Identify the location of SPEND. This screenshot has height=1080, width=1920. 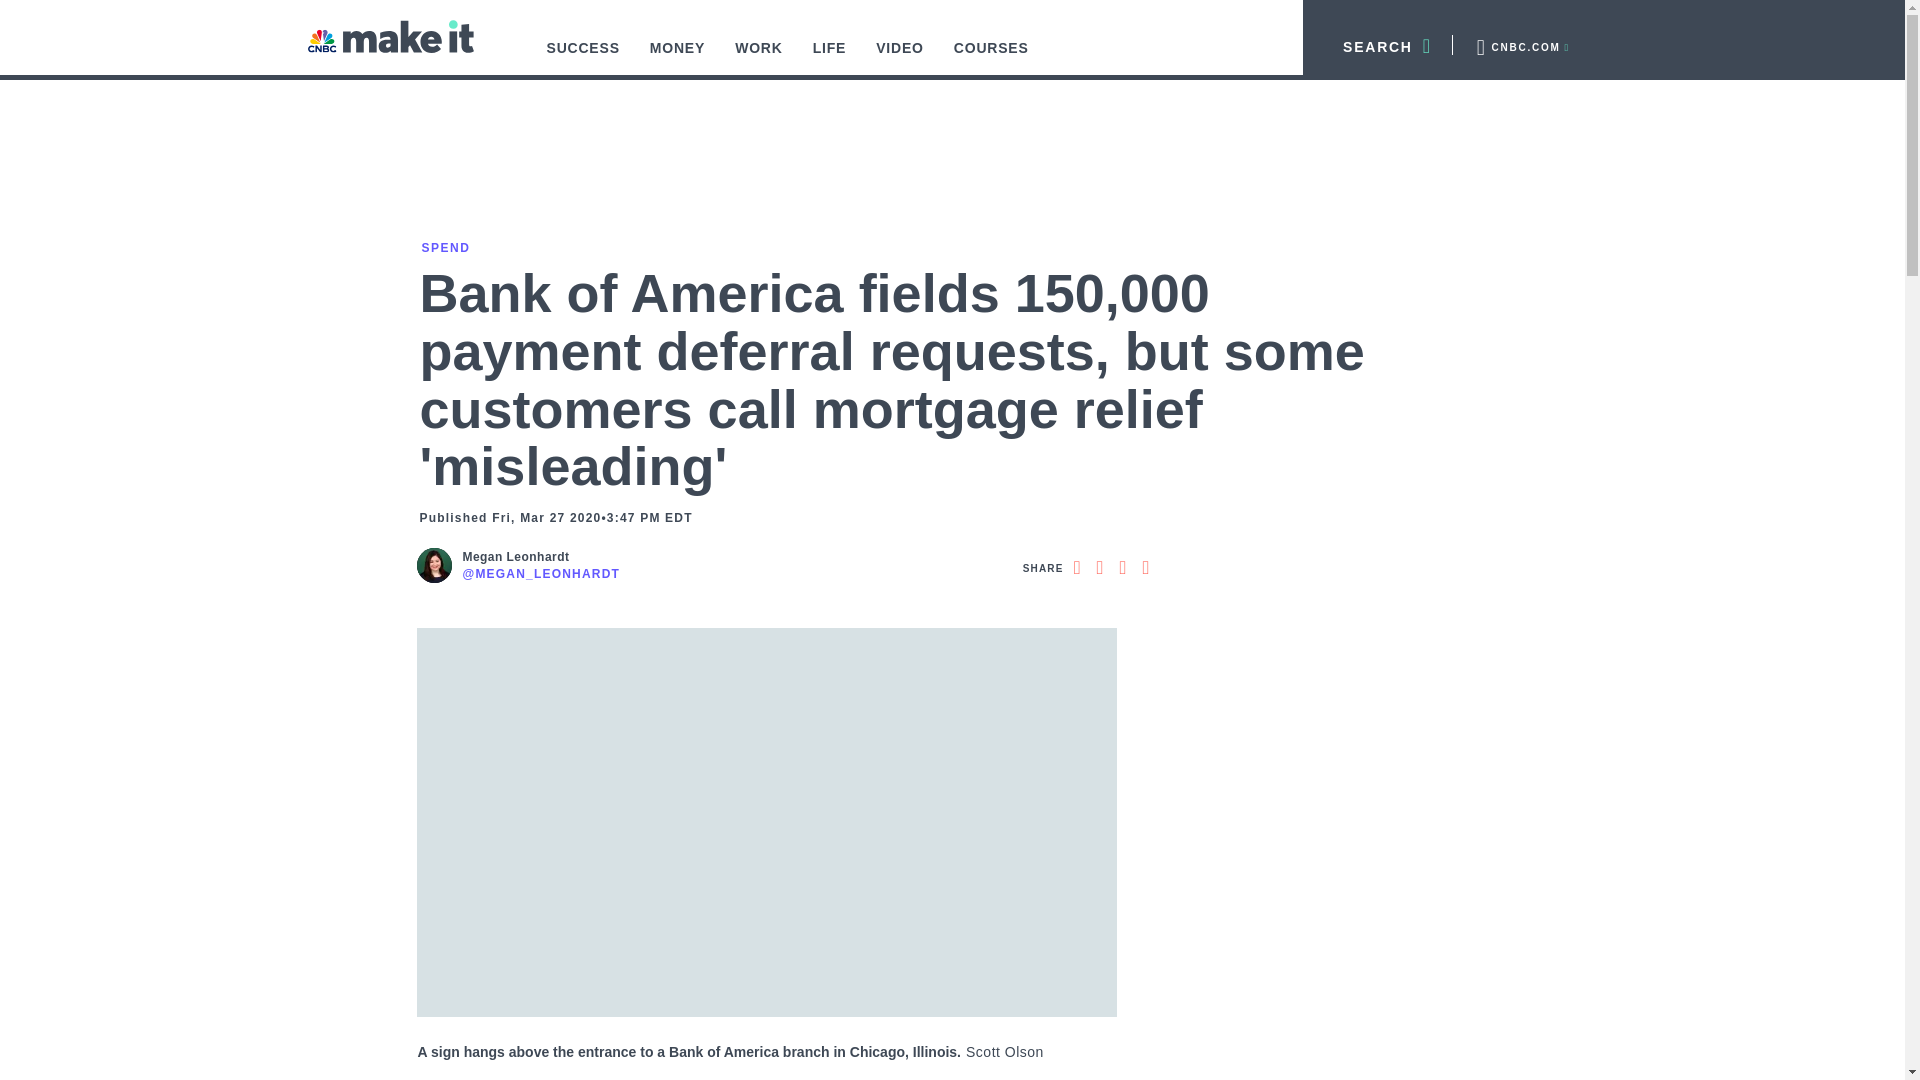
(444, 247).